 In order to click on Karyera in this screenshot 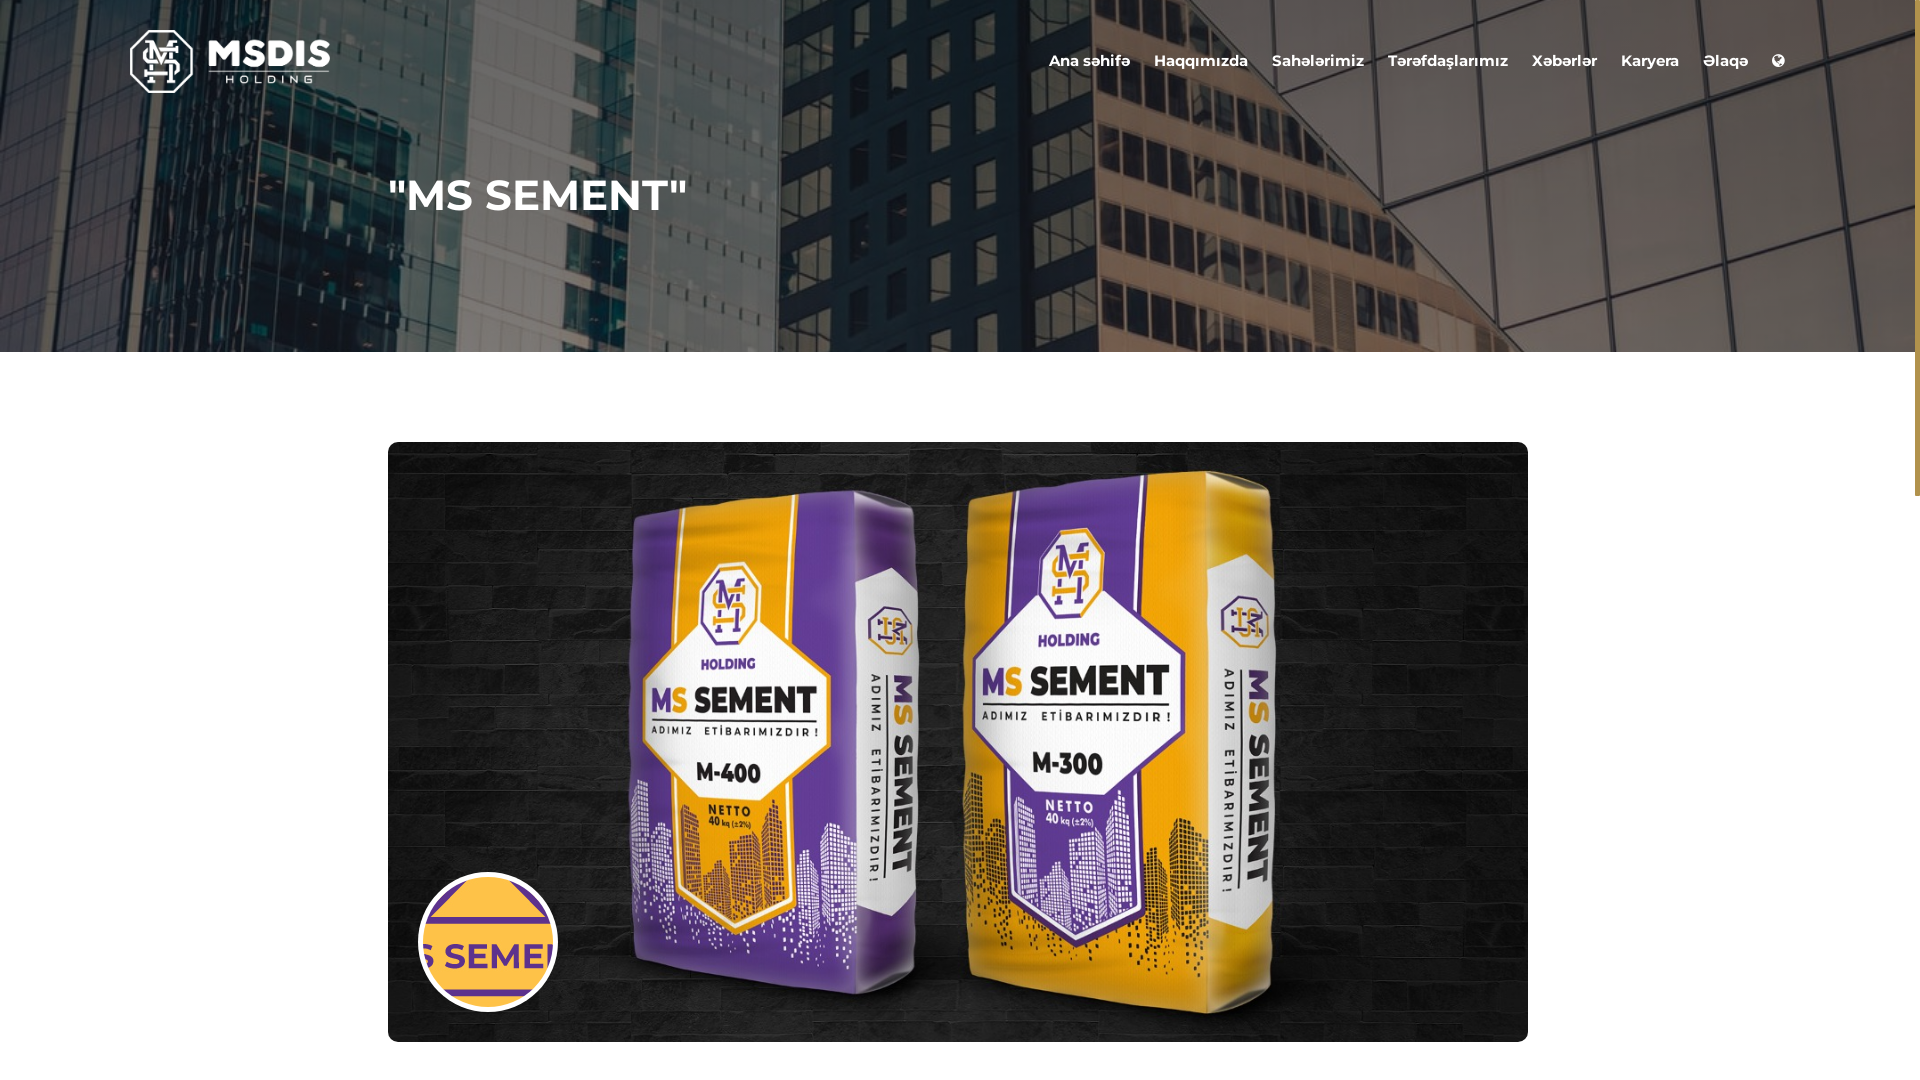, I will do `click(1650, 61)`.